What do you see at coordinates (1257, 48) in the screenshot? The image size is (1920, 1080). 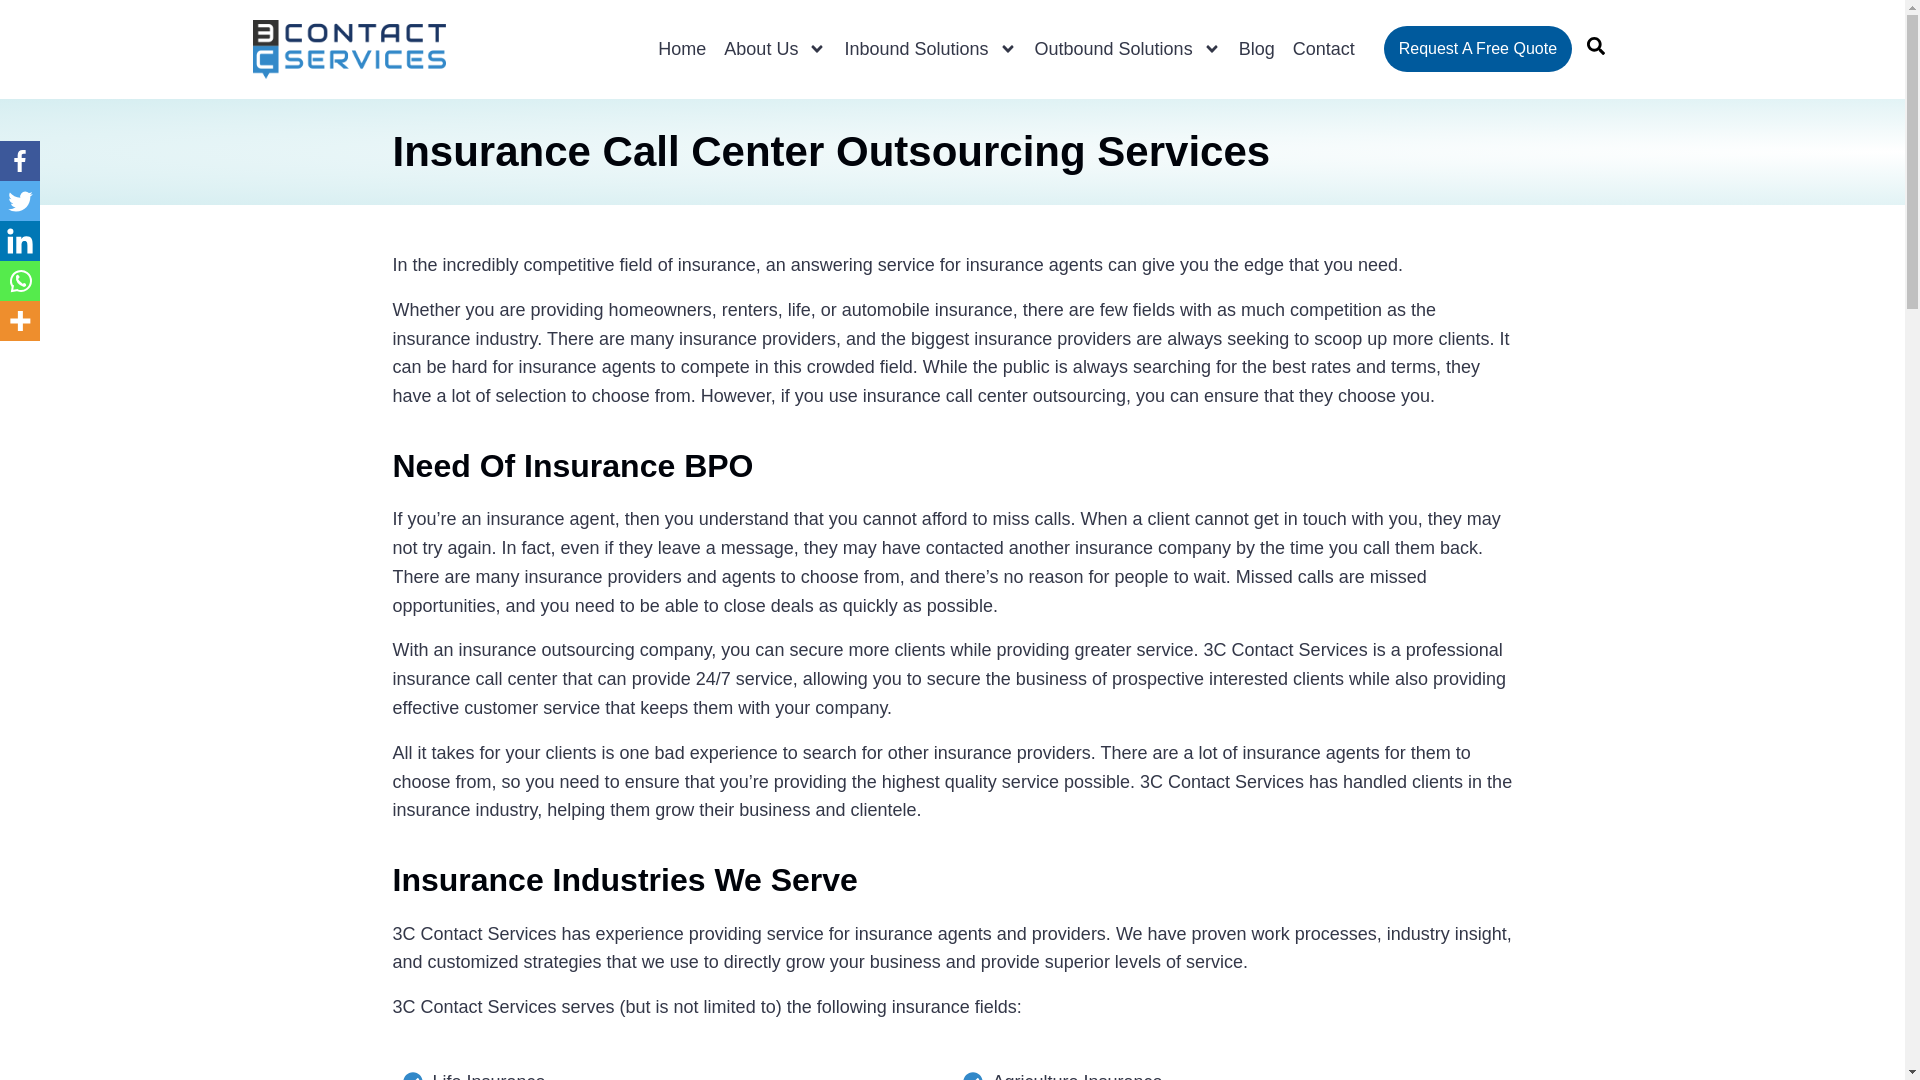 I see `Blog` at bounding box center [1257, 48].